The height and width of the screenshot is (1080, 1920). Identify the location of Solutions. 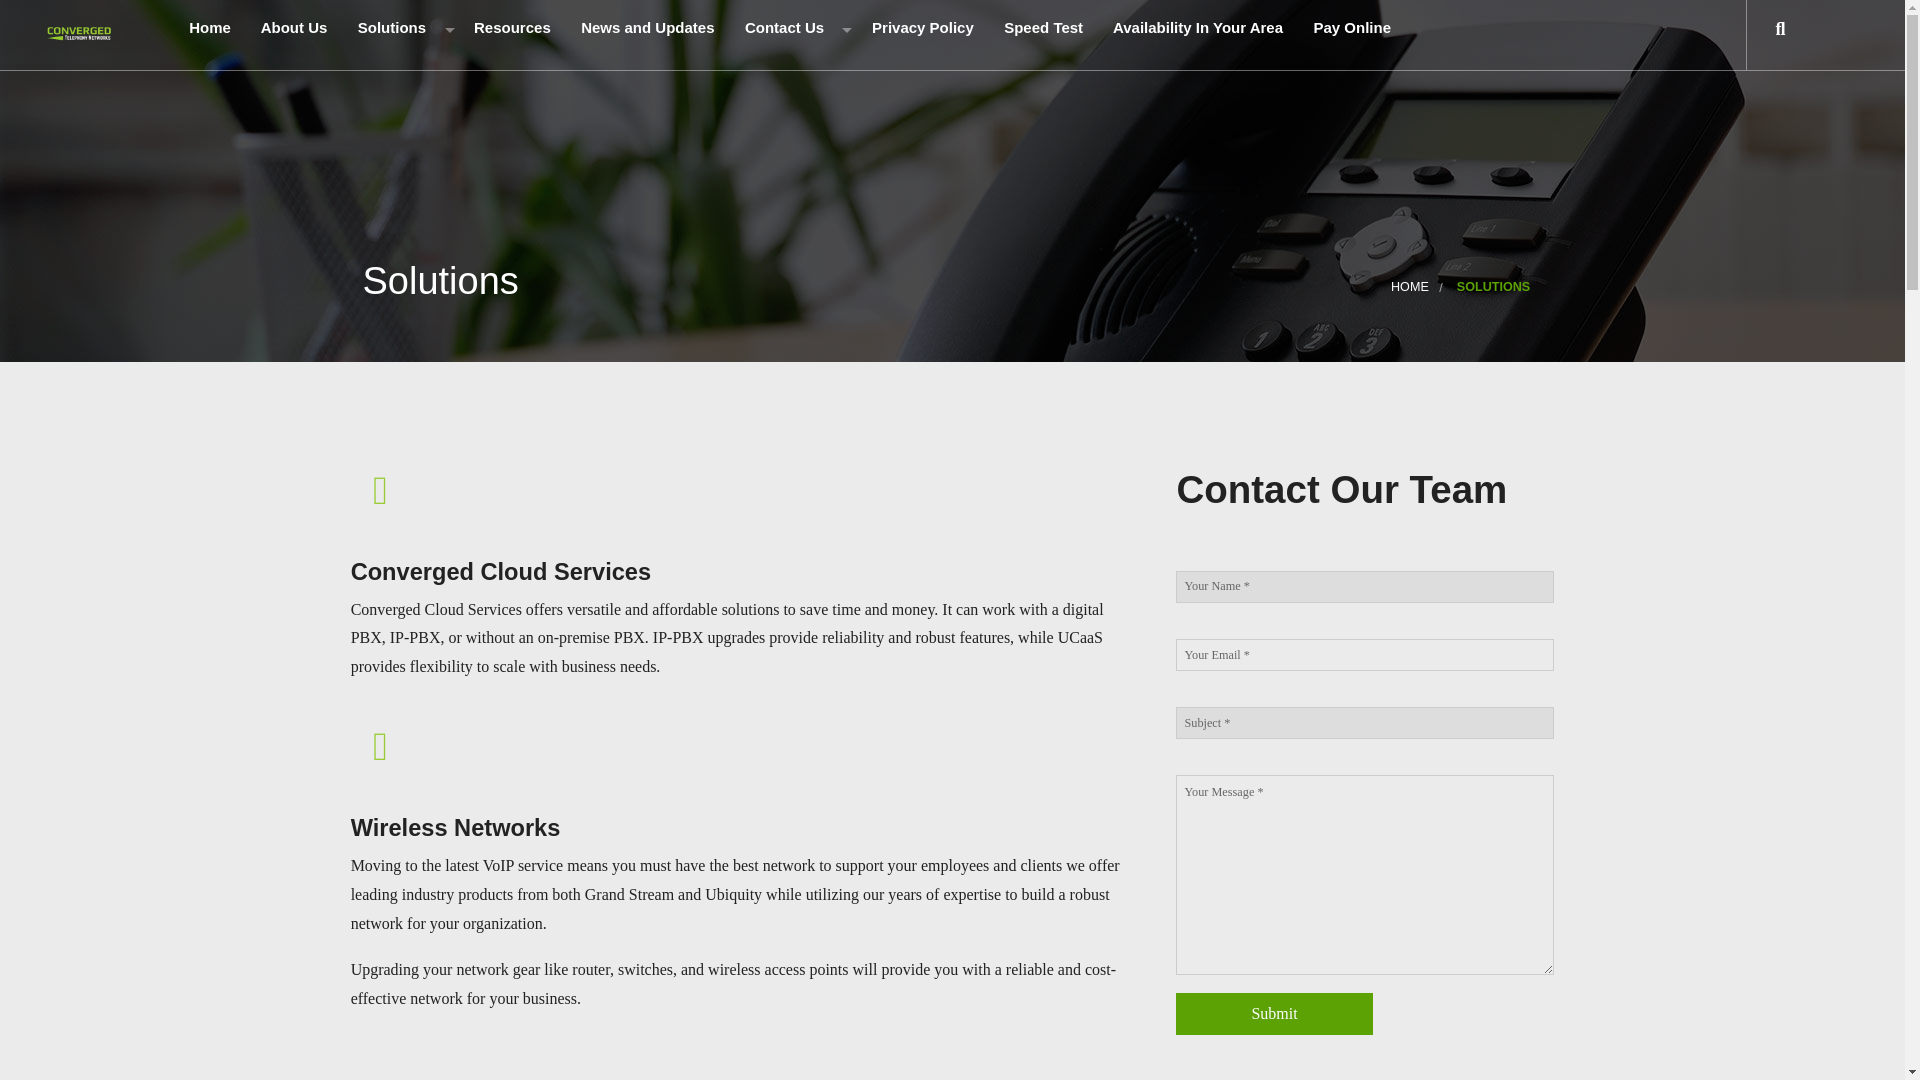
(398, 32).